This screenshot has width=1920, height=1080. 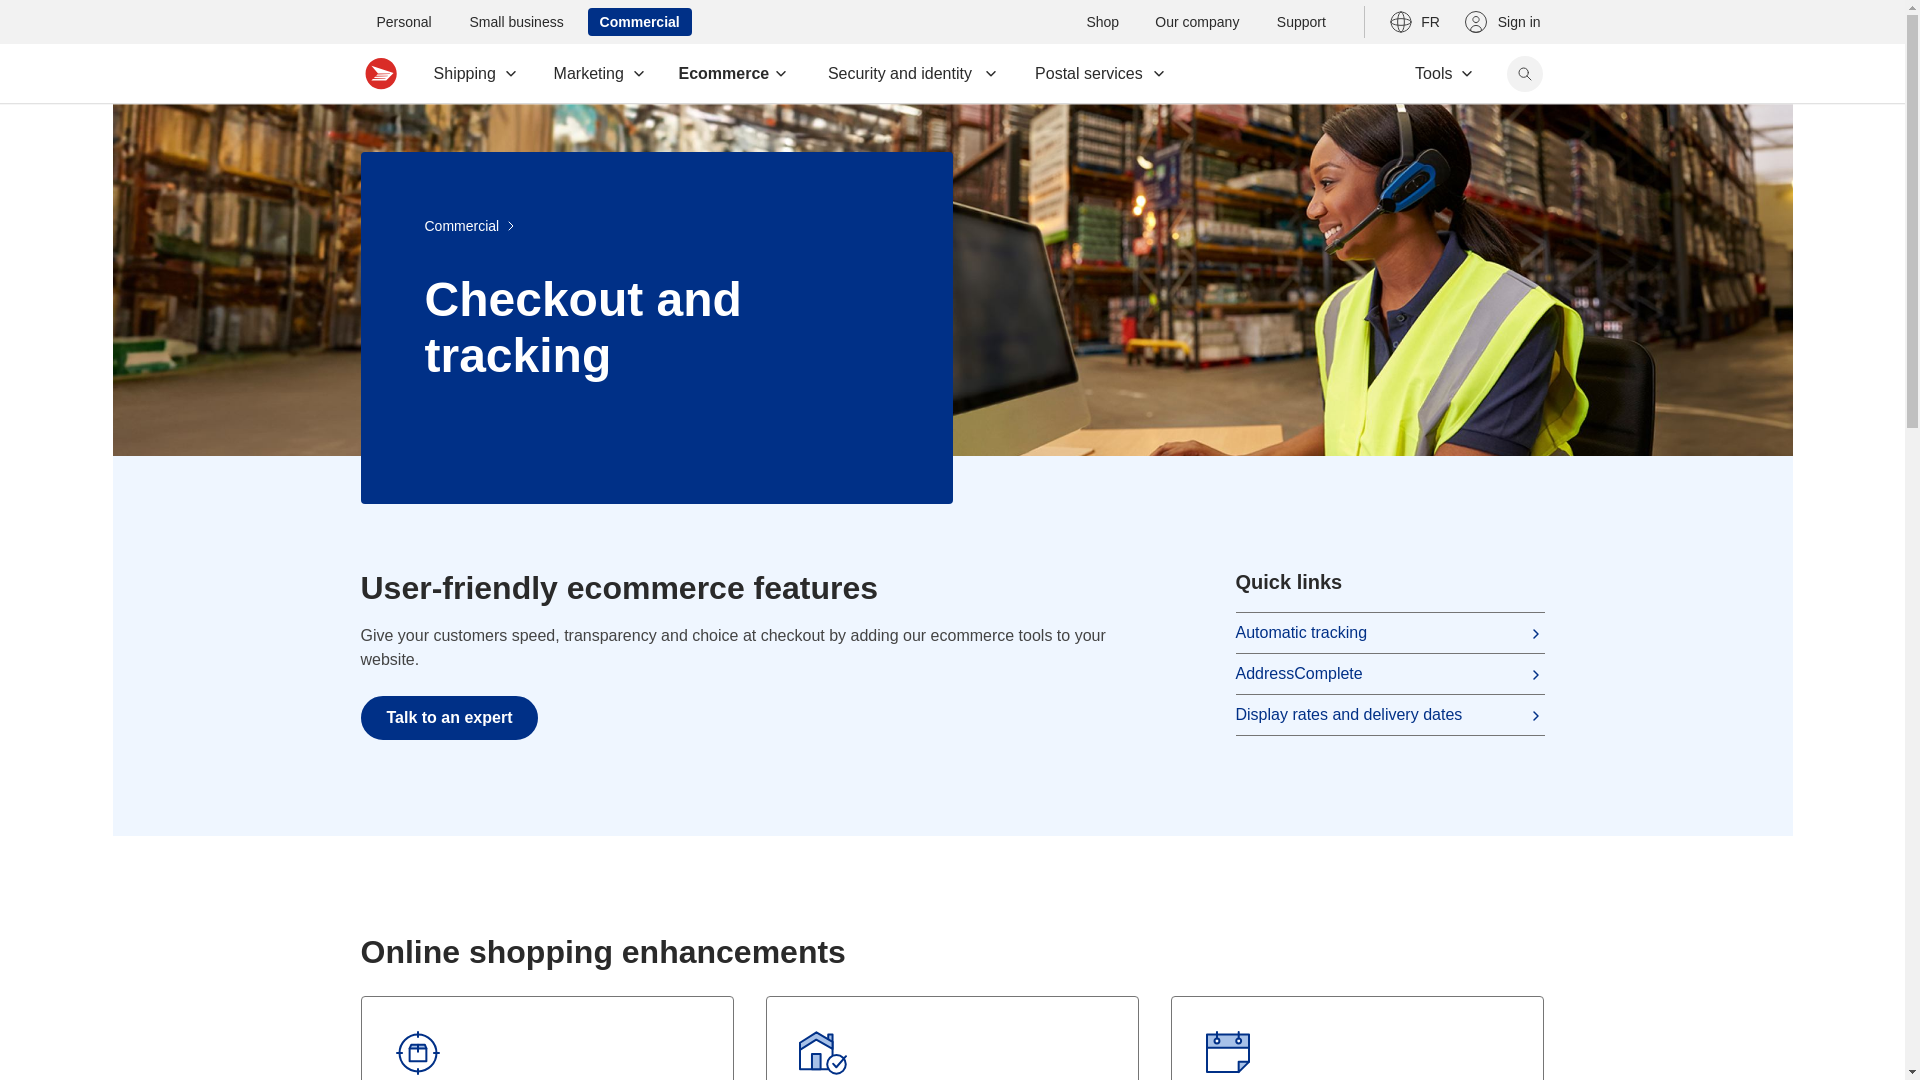 What do you see at coordinates (910, 74) in the screenshot?
I see `Security and identity` at bounding box center [910, 74].